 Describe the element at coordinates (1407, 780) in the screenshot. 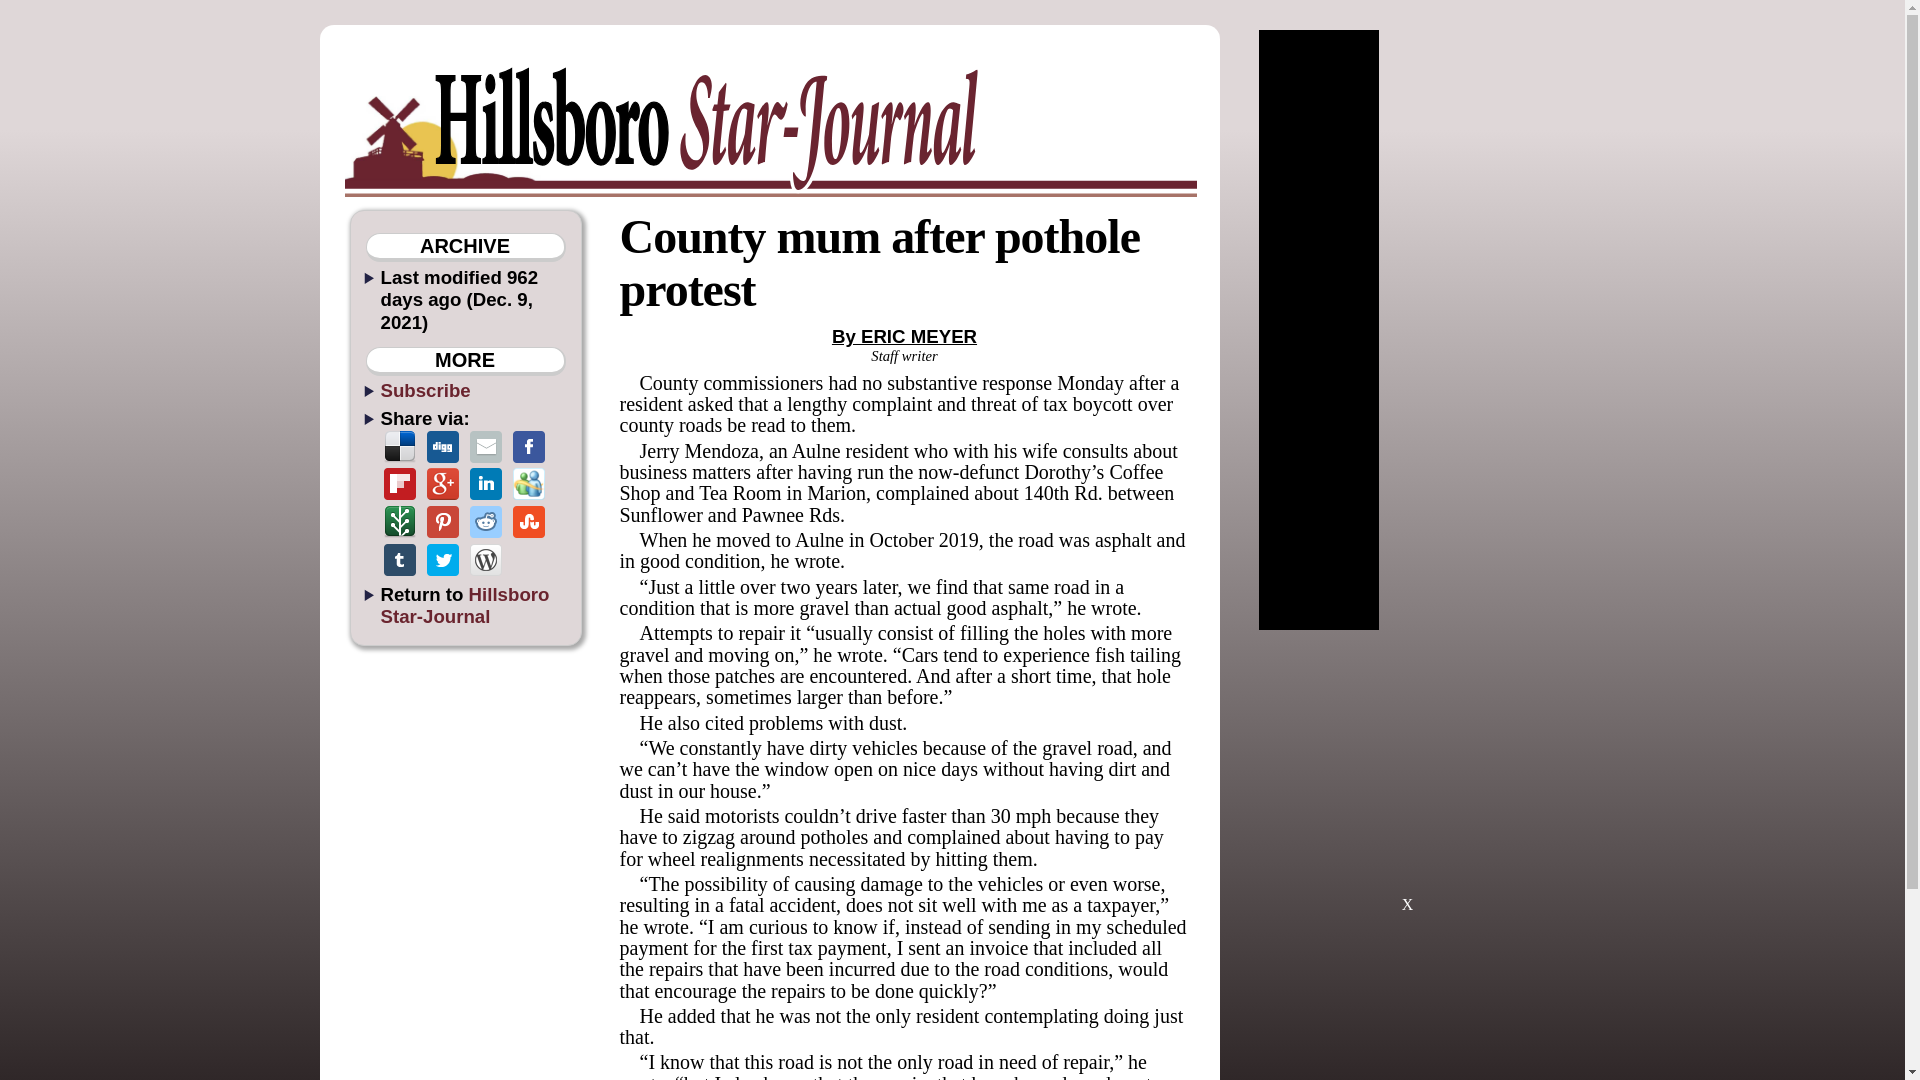

I see `Advertisement` at that location.